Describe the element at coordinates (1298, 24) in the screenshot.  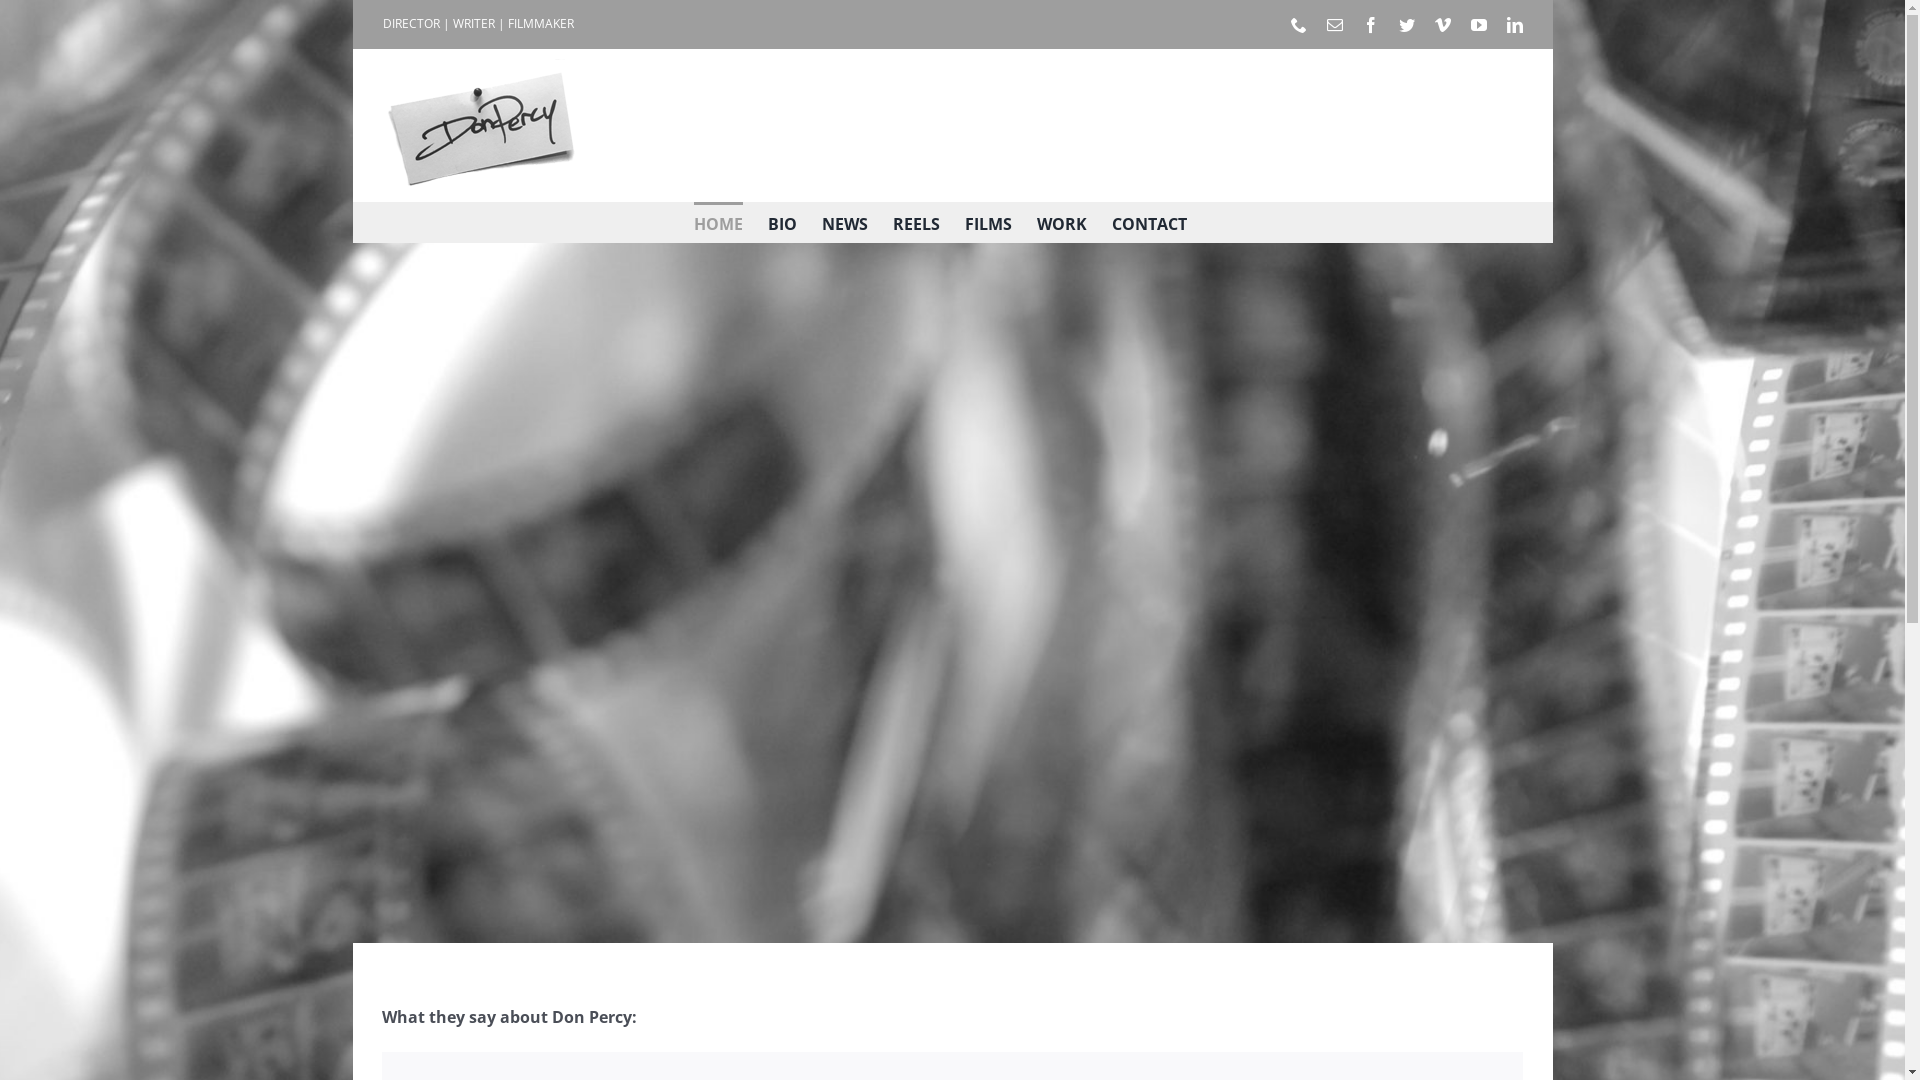
I see `Phone` at that location.